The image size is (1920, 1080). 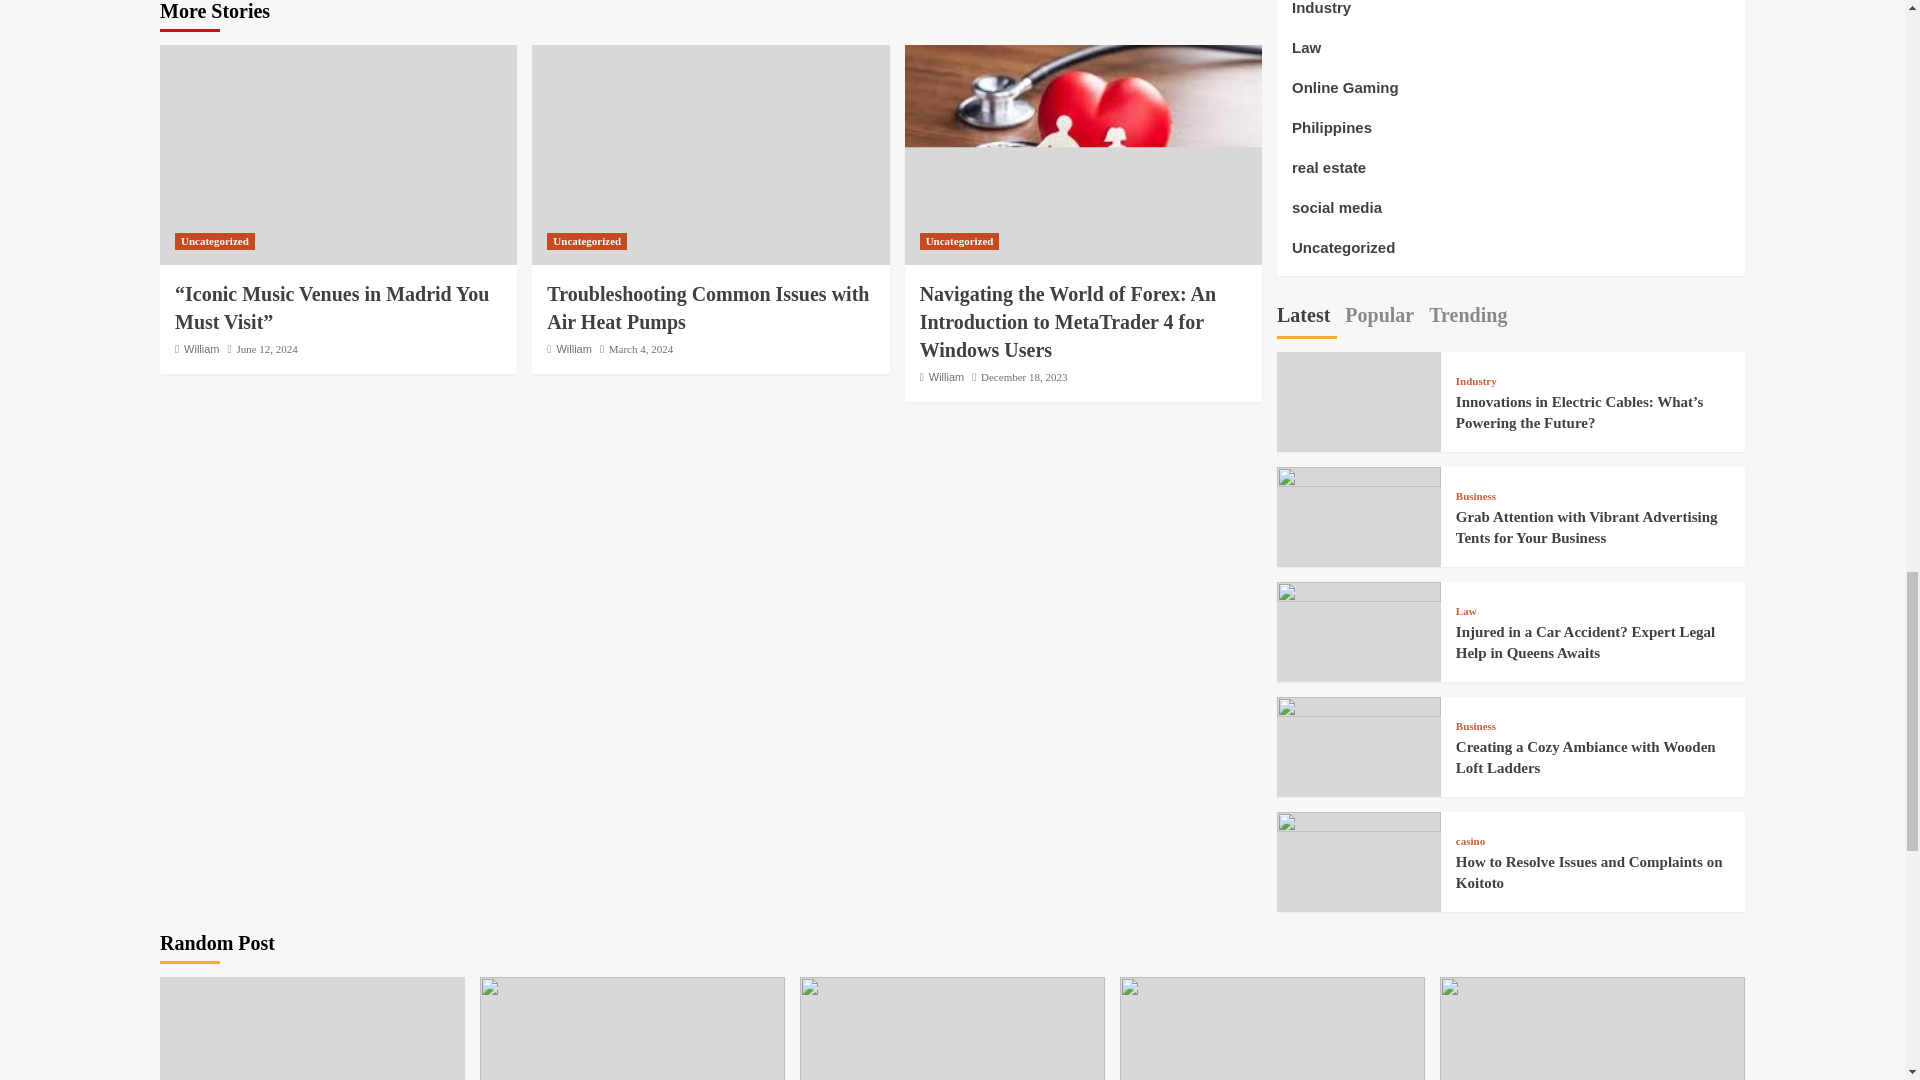 What do you see at coordinates (708, 307) in the screenshot?
I see `Troubleshooting Common Issues with Air Heat Pumps` at bounding box center [708, 307].